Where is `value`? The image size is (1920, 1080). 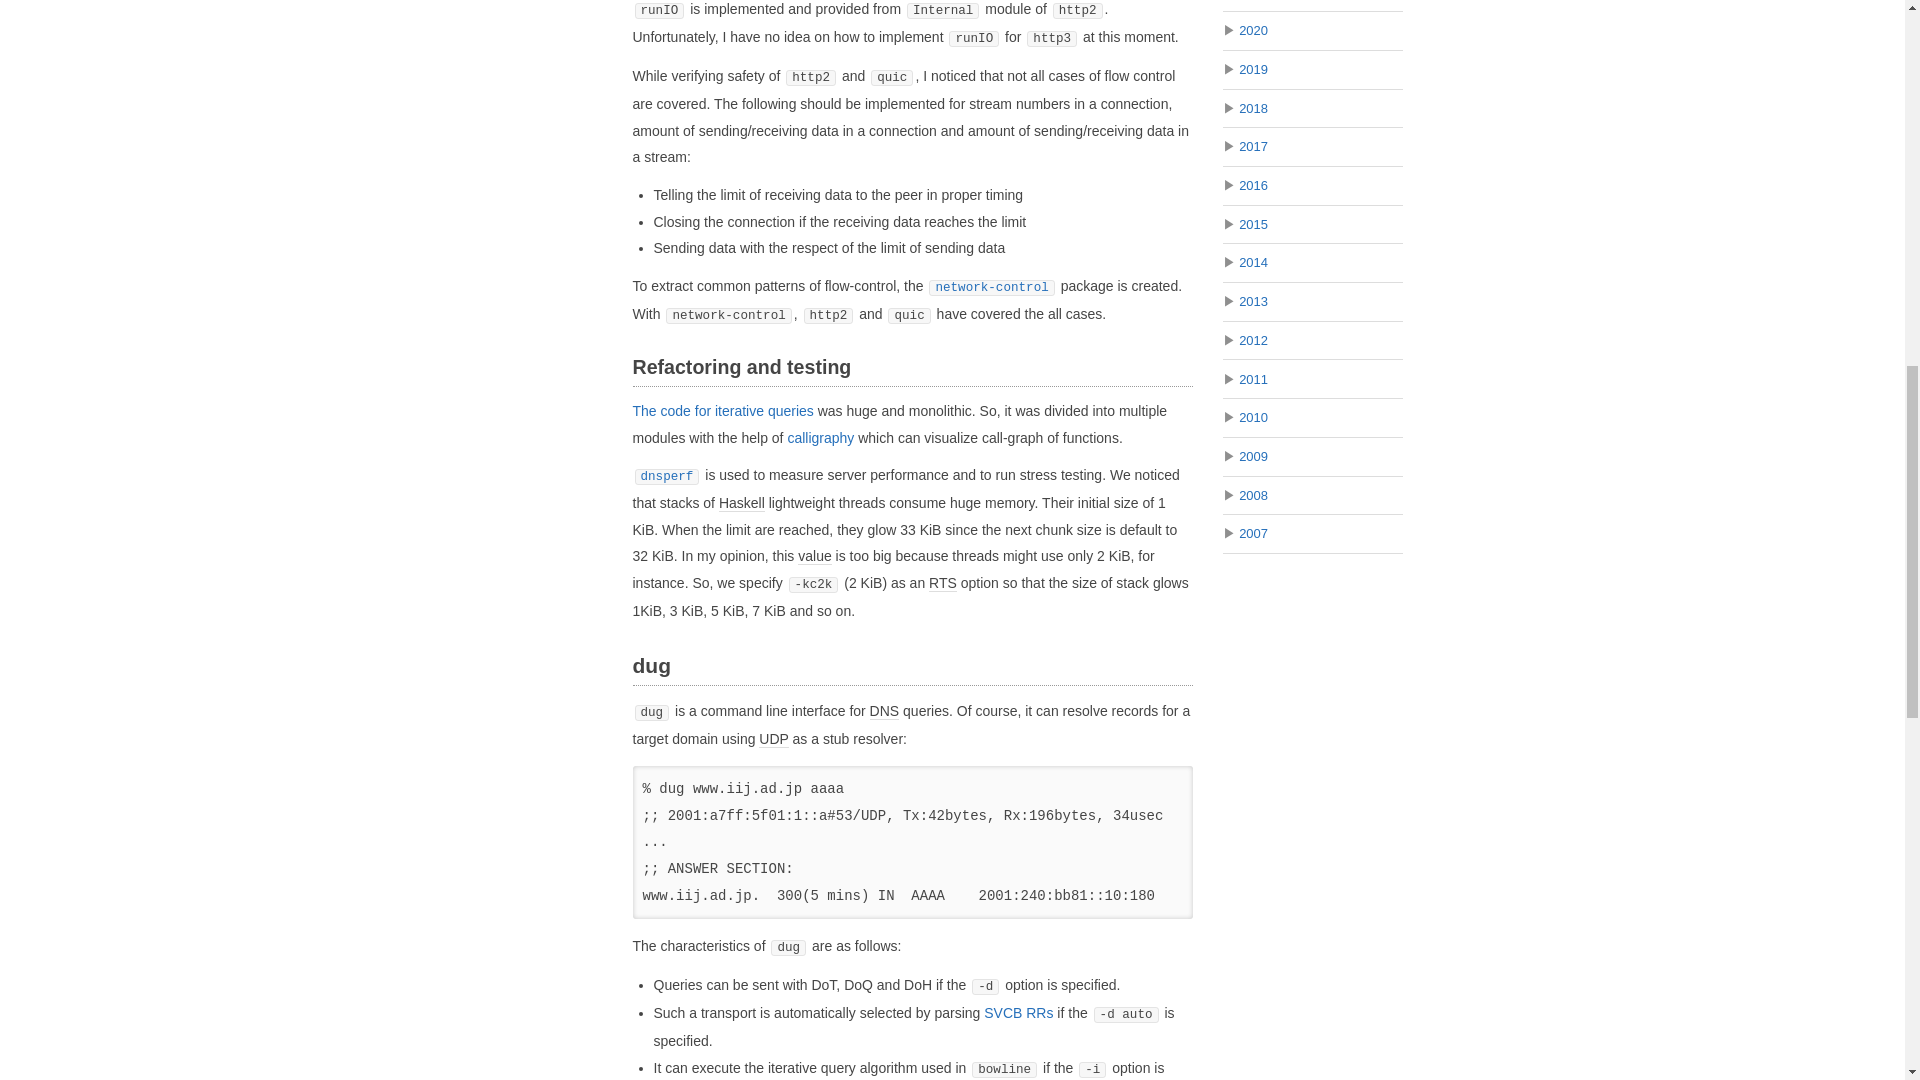
value is located at coordinates (814, 556).